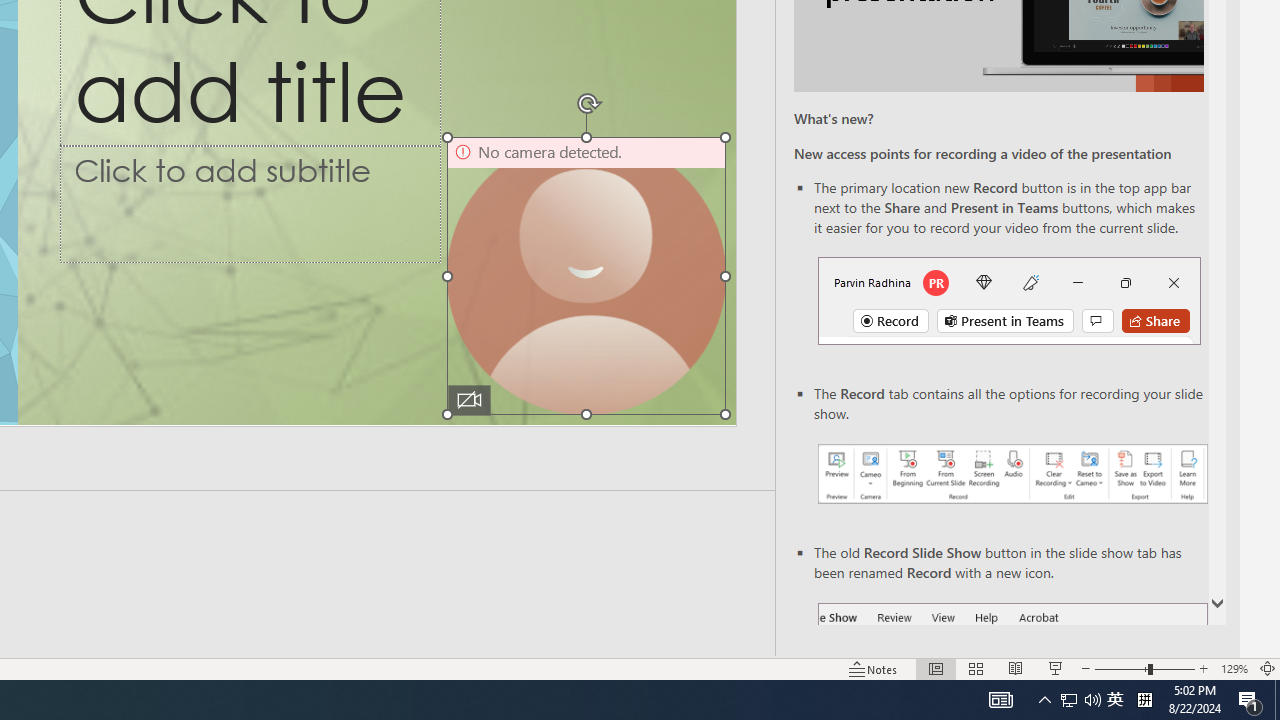  I want to click on Zoom 129%, so click(1234, 668).